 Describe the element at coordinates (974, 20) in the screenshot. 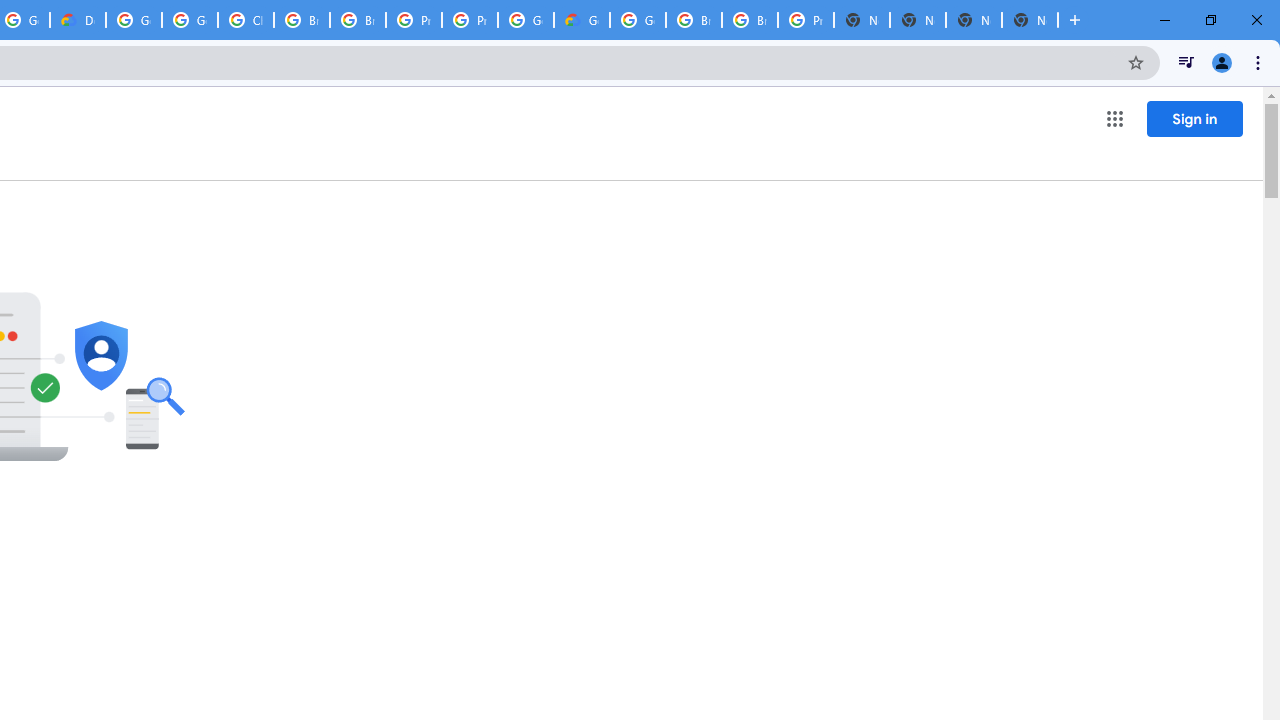

I see `New Tab` at that location.